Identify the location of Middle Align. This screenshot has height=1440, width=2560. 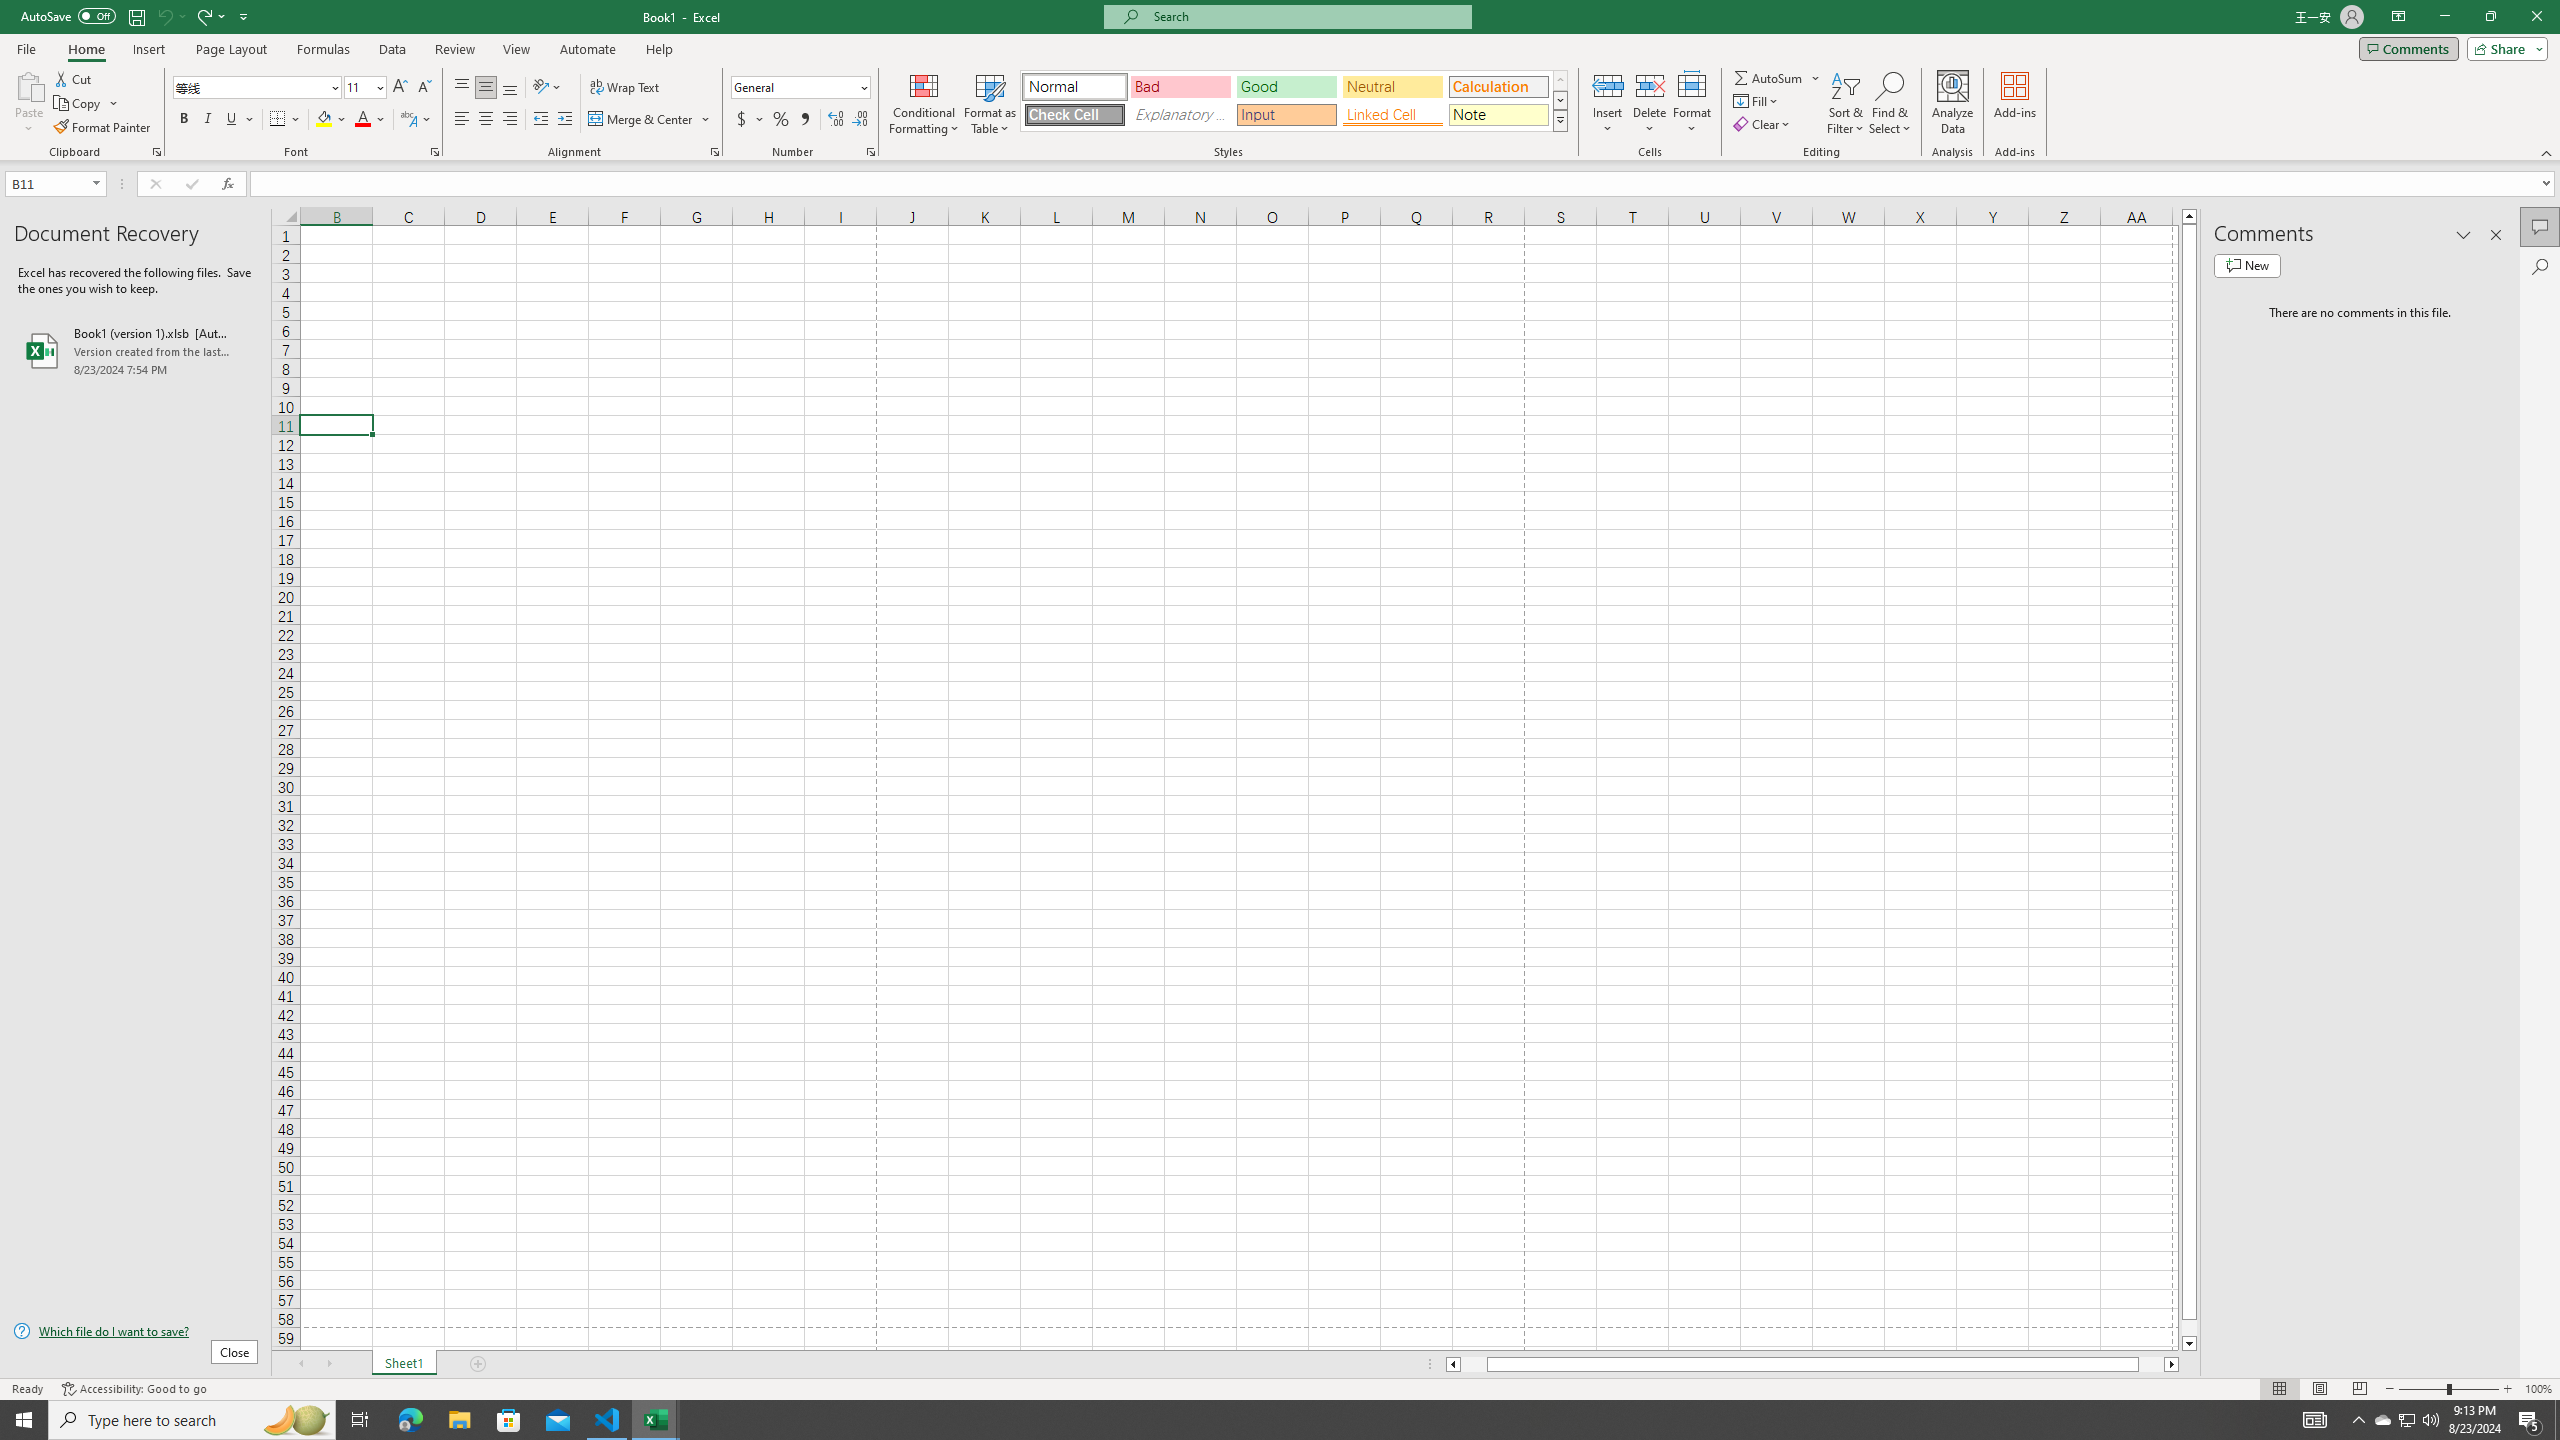
(486, 88).